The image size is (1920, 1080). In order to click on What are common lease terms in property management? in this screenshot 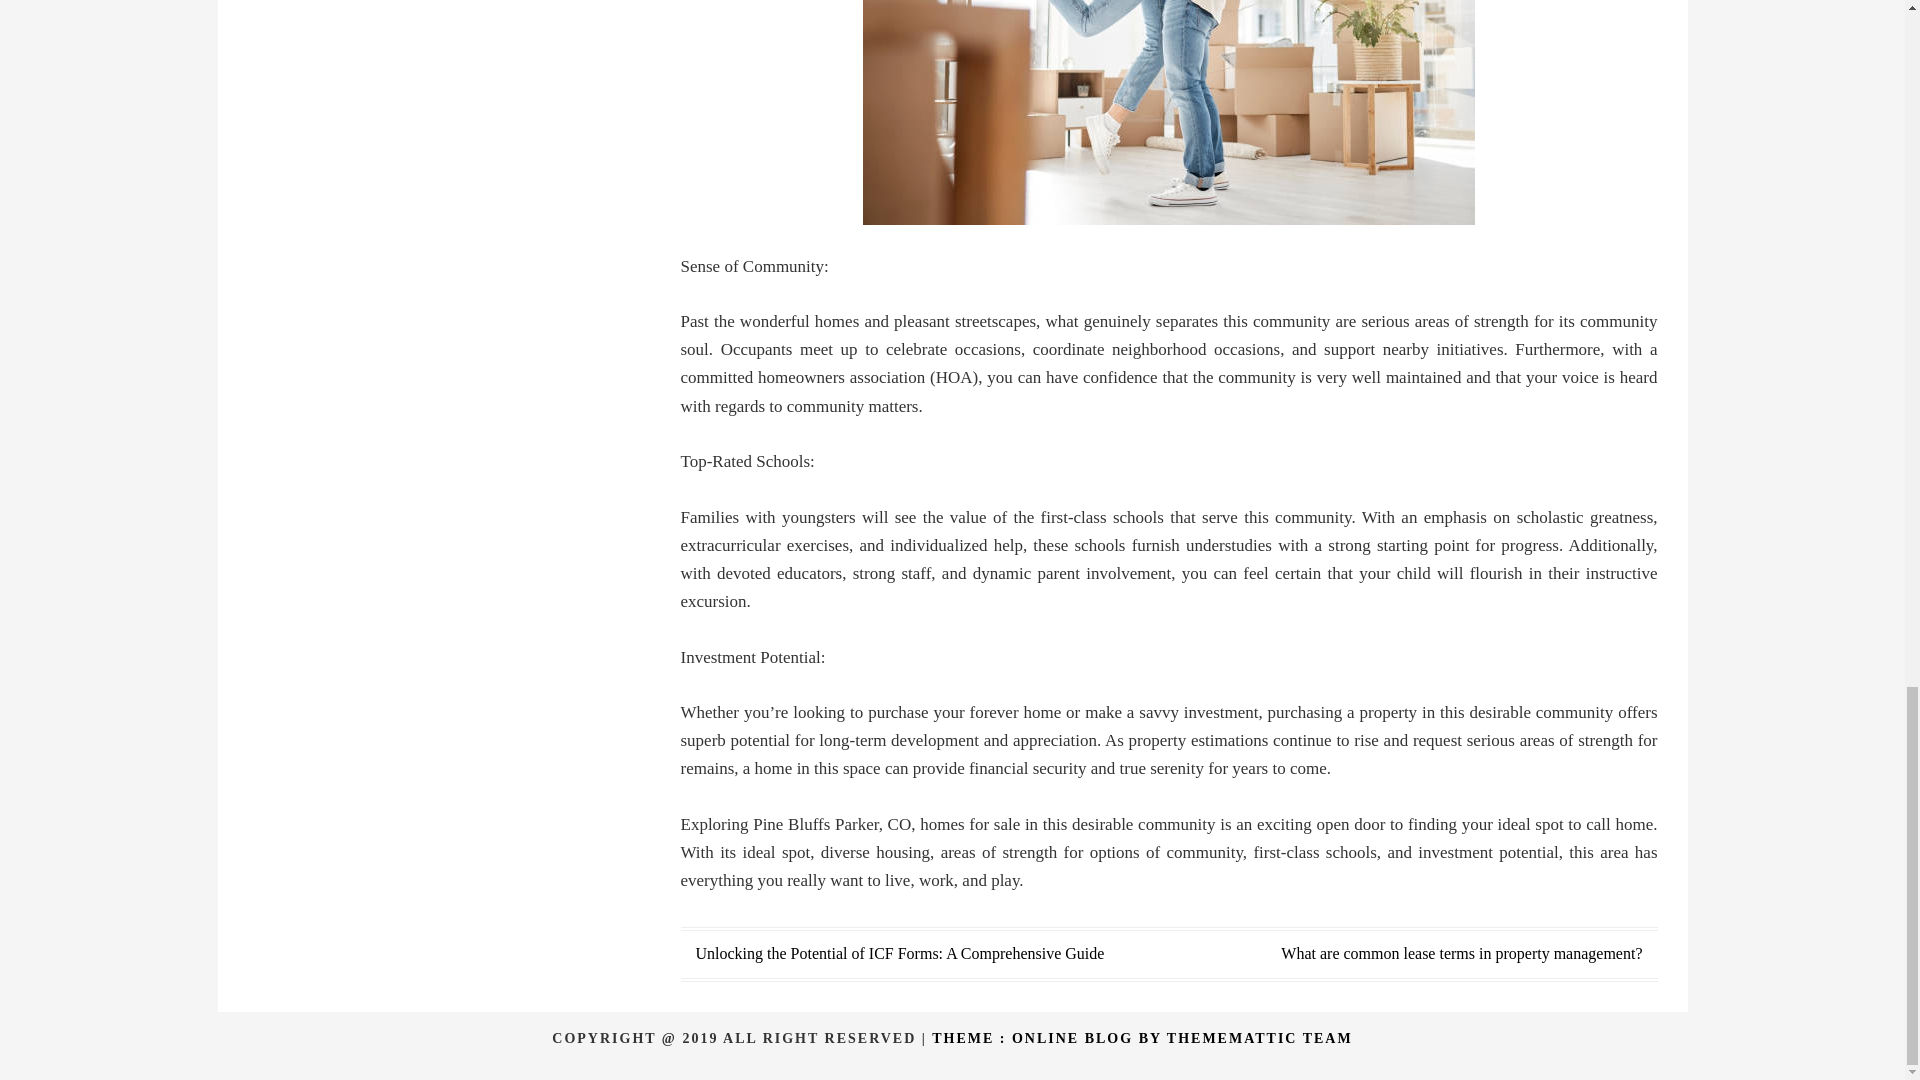, I will do `click(1460, 954)`.